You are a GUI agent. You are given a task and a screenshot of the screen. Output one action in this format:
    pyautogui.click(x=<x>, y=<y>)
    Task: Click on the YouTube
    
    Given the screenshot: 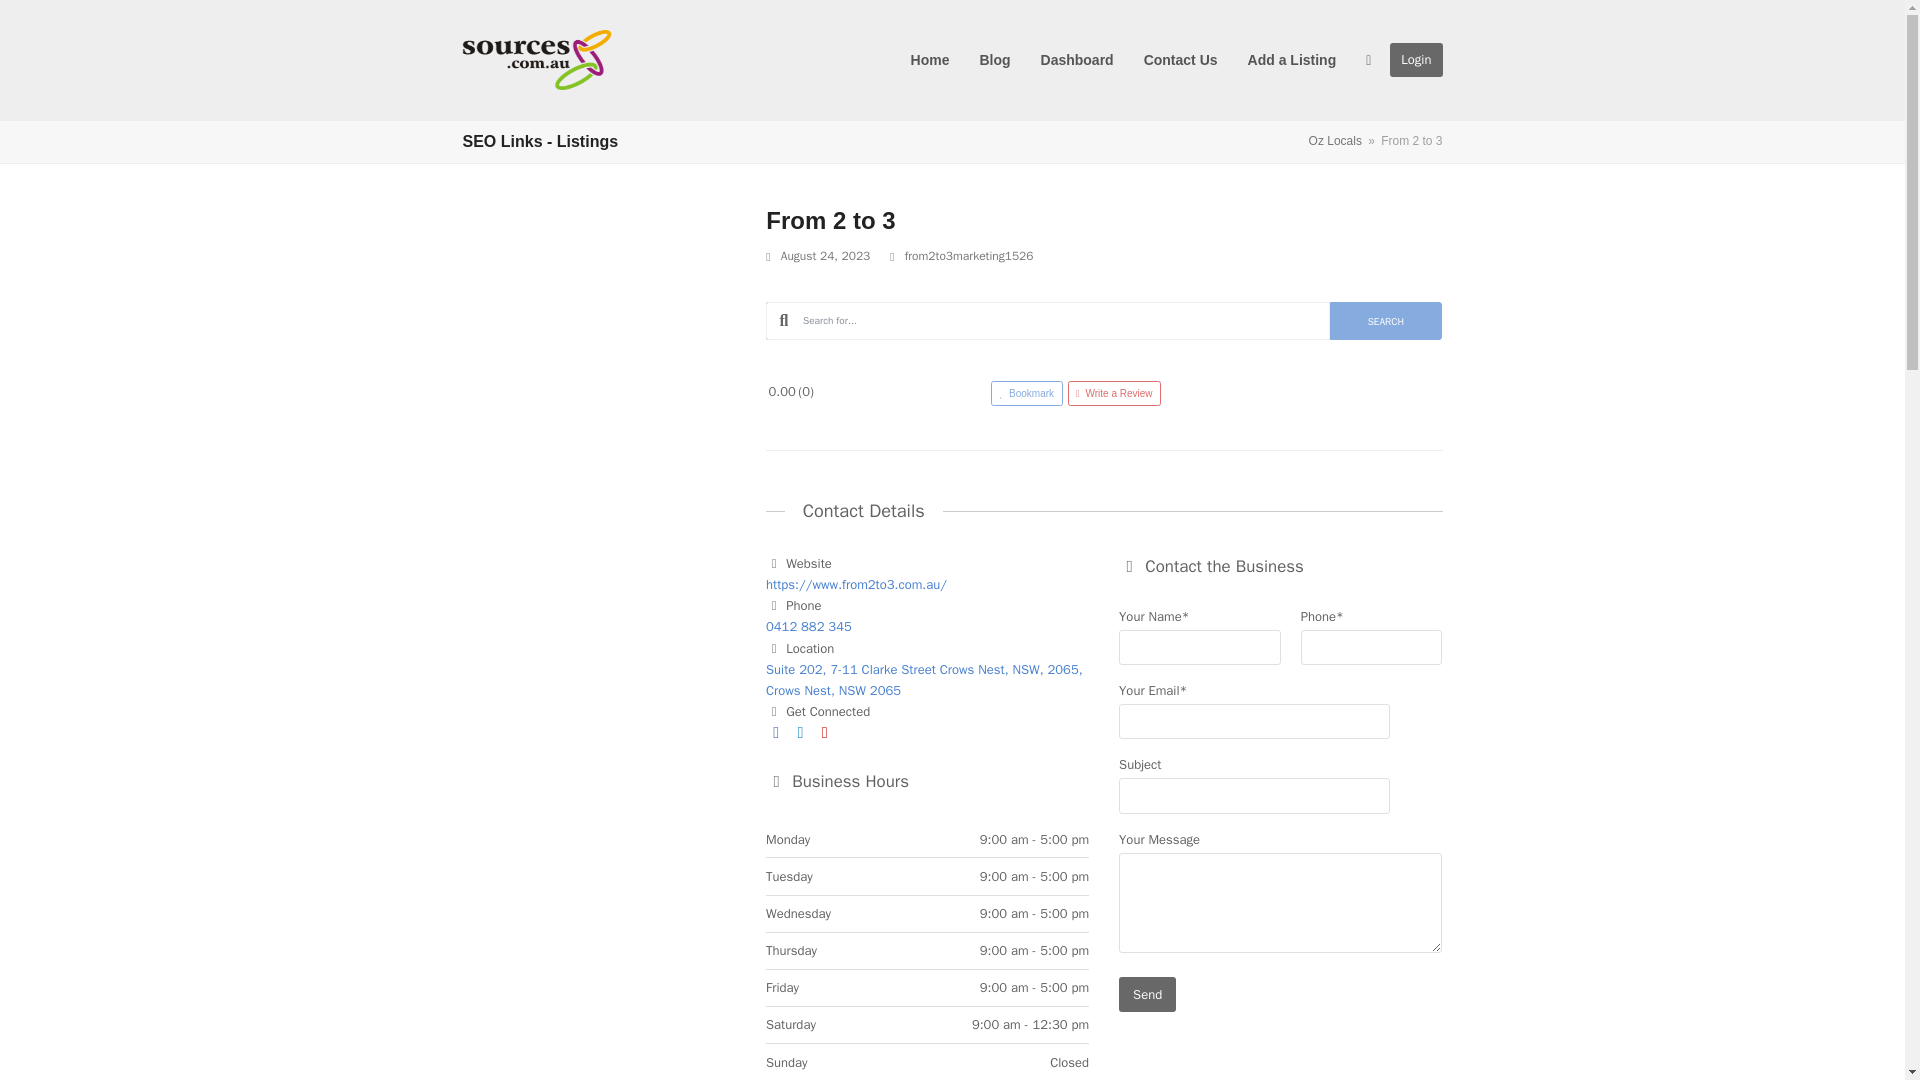 What is the action you would take?
    pyautogui.click(x=824, y=732)
    